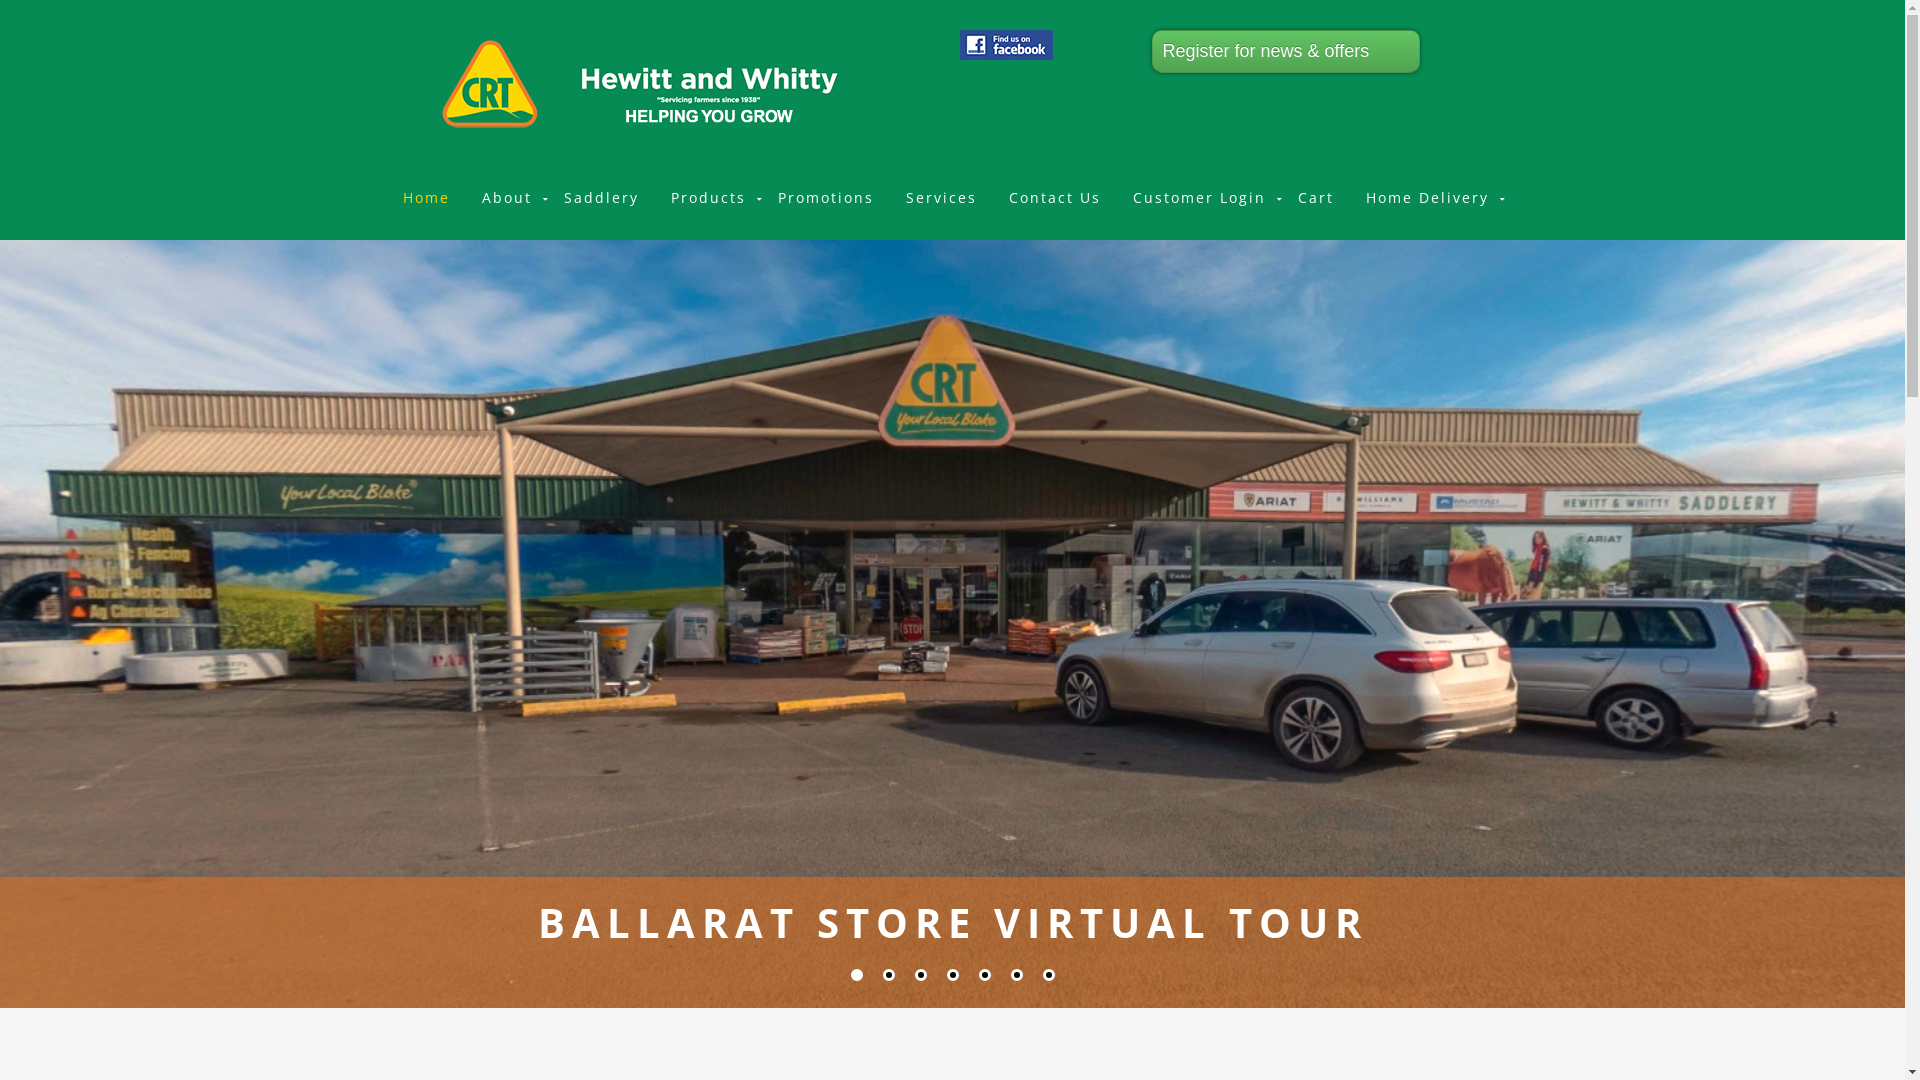 The height and width of the screenshot is (1080, 1920). What do you see at coordinates (708, 198) in the screenshot?
I see `Products` at bounding box center [708, 198].